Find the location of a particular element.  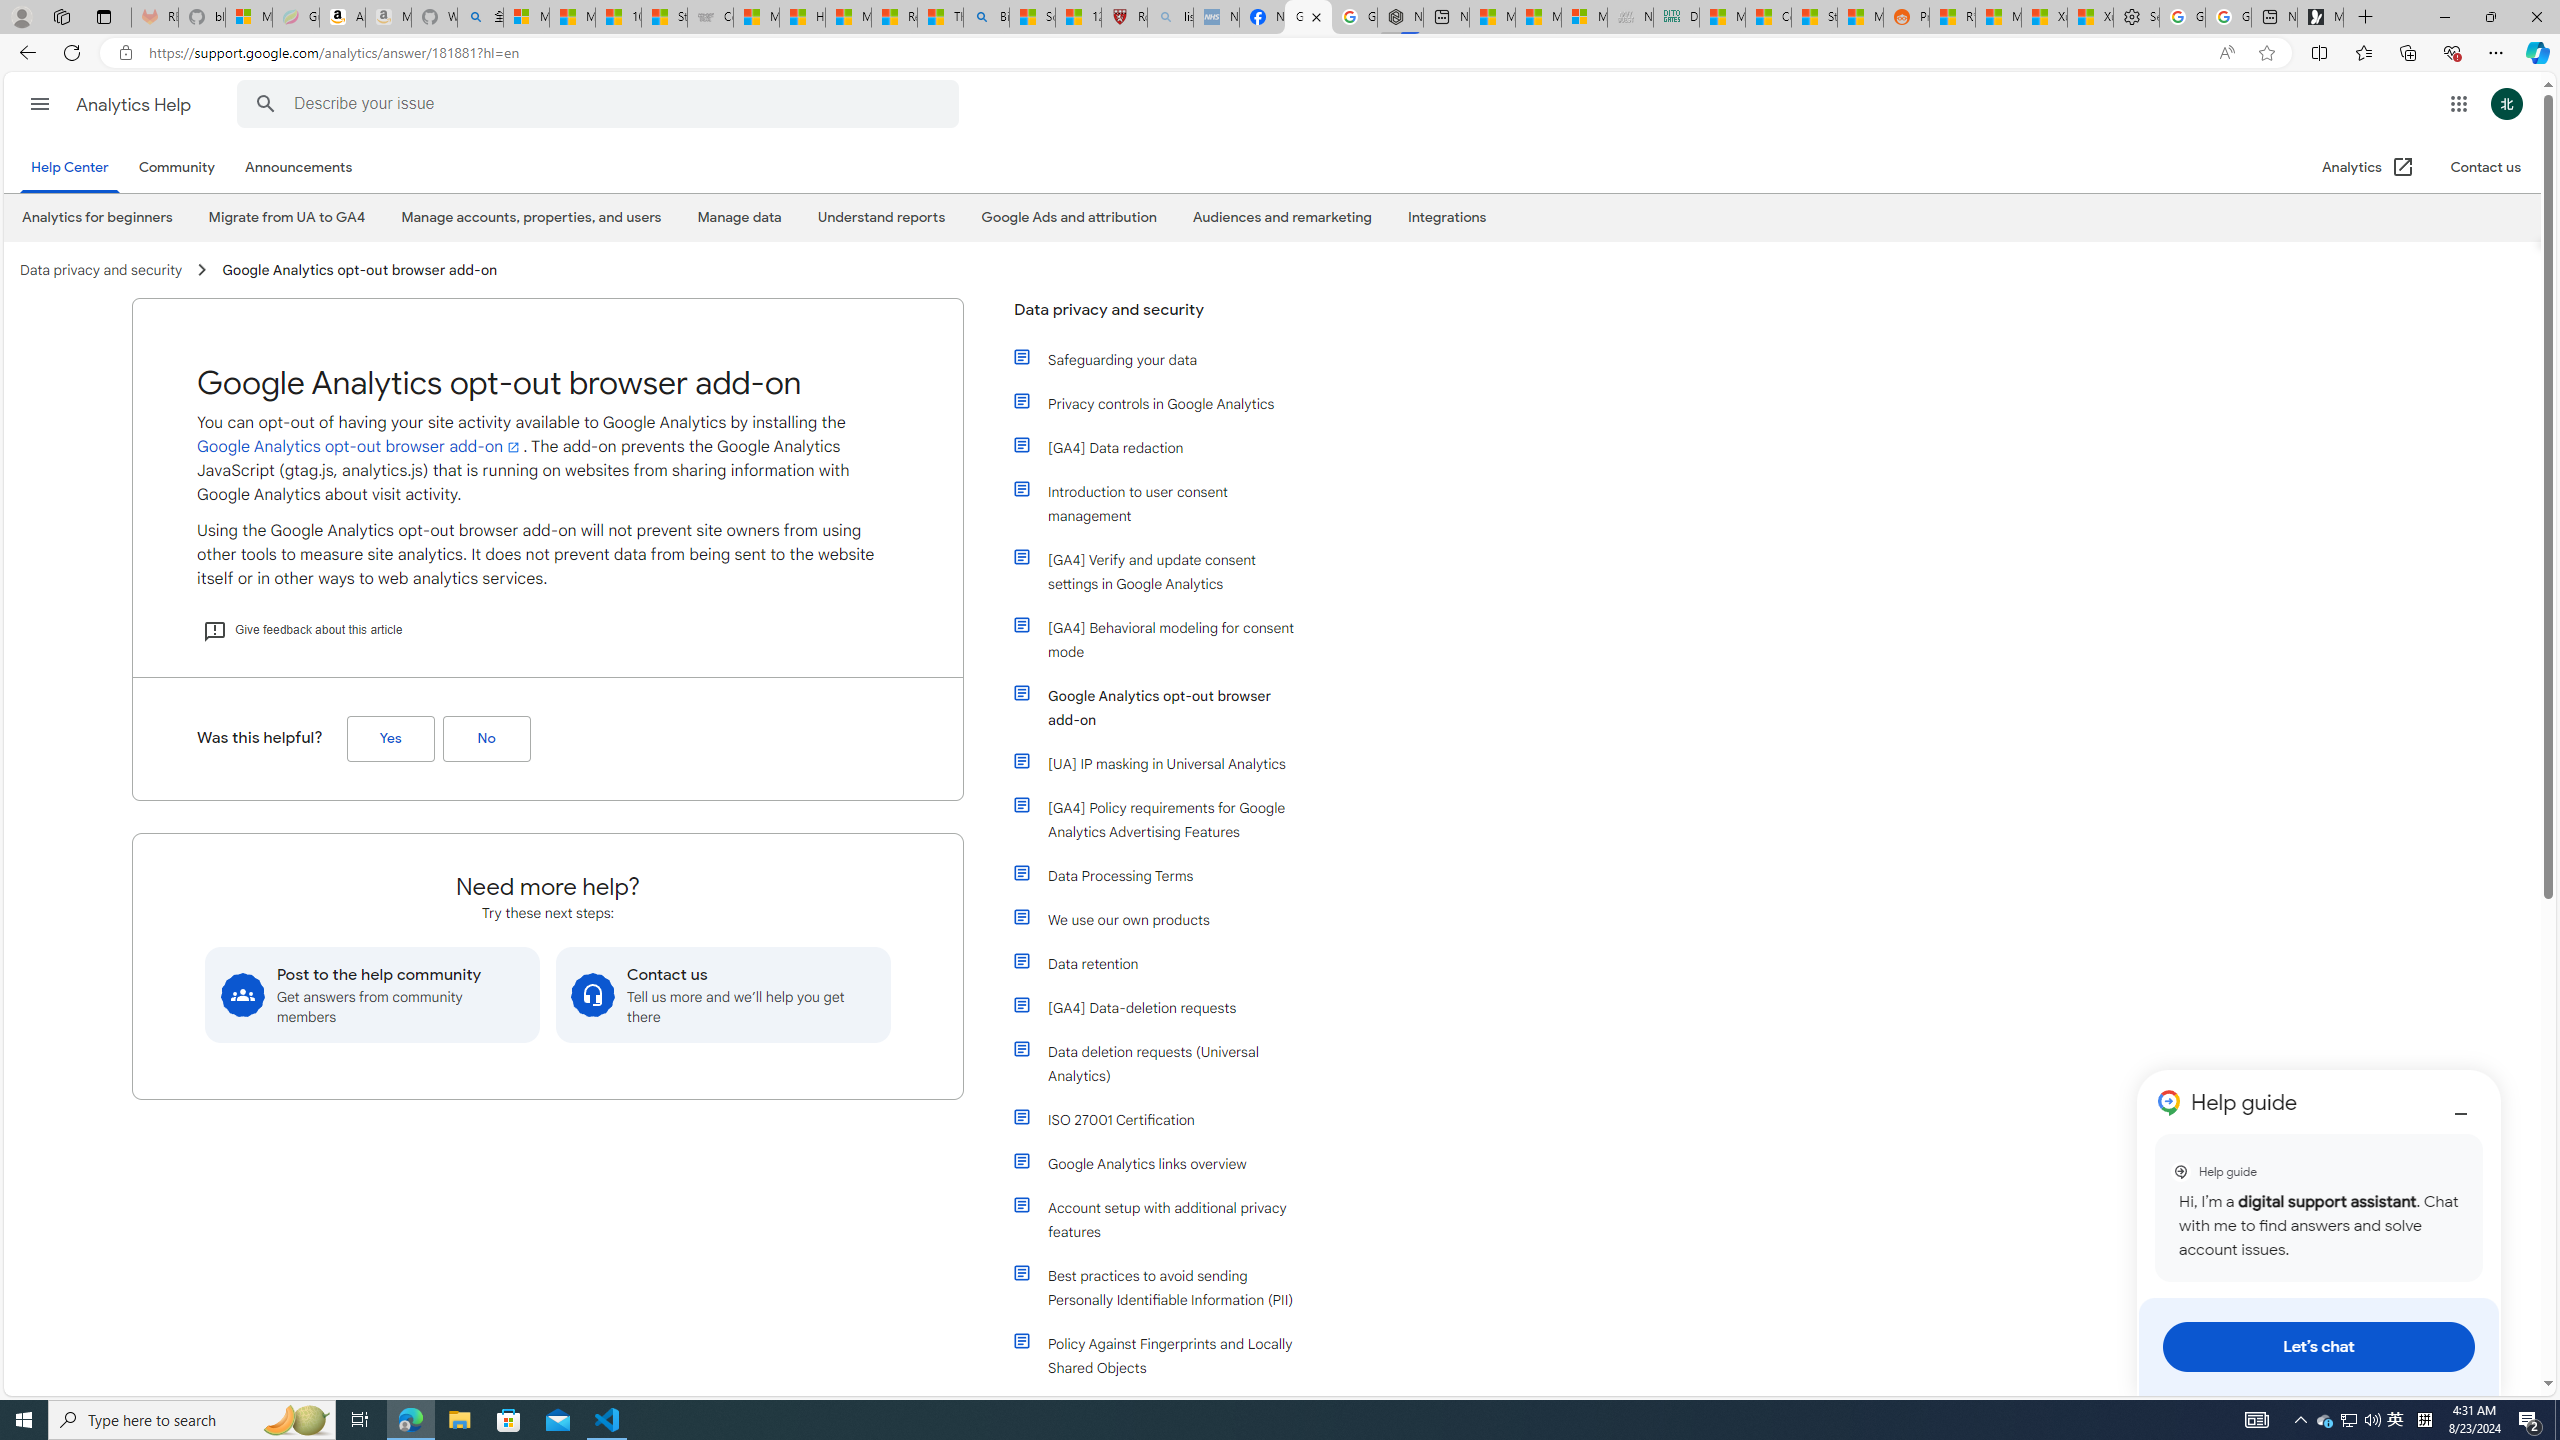

Introduction to user consent management is located at coordinates (1168, 504).